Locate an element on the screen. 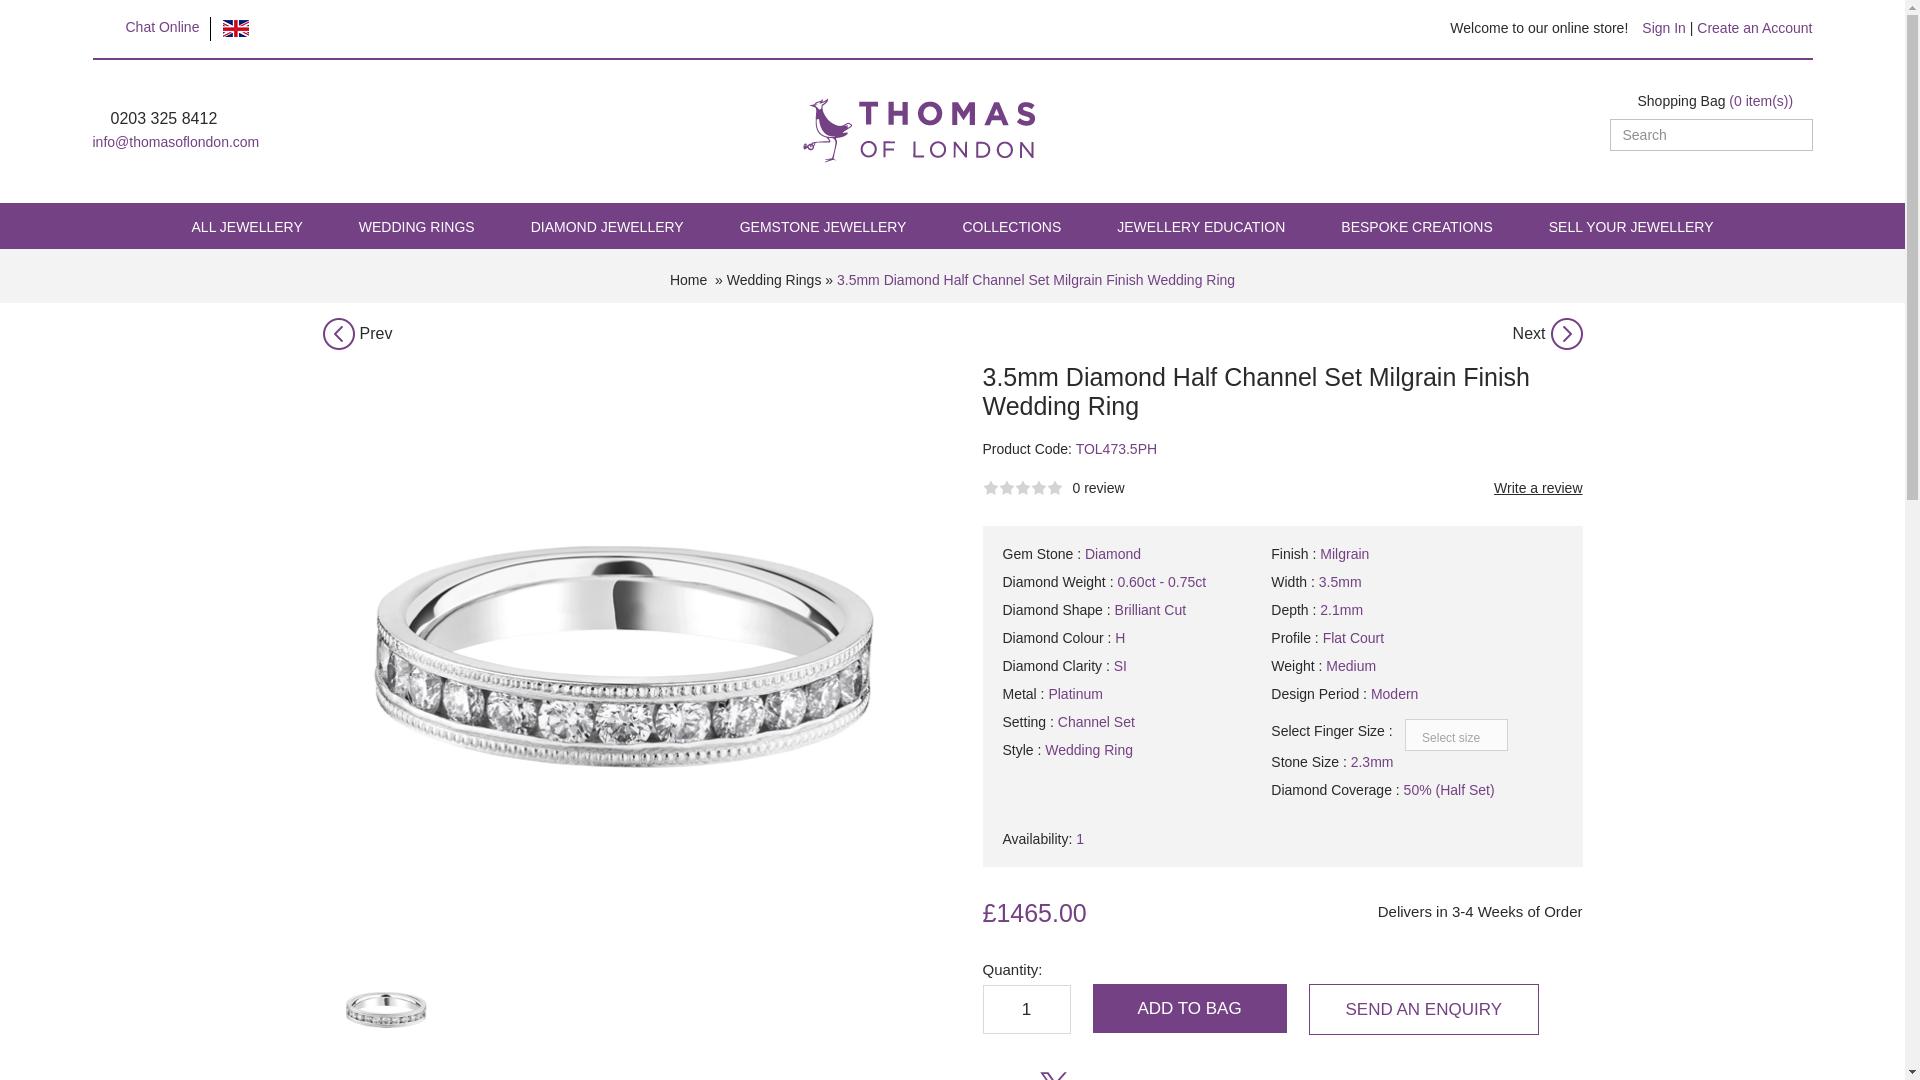  1 is located at coordinates (1025, 1008).